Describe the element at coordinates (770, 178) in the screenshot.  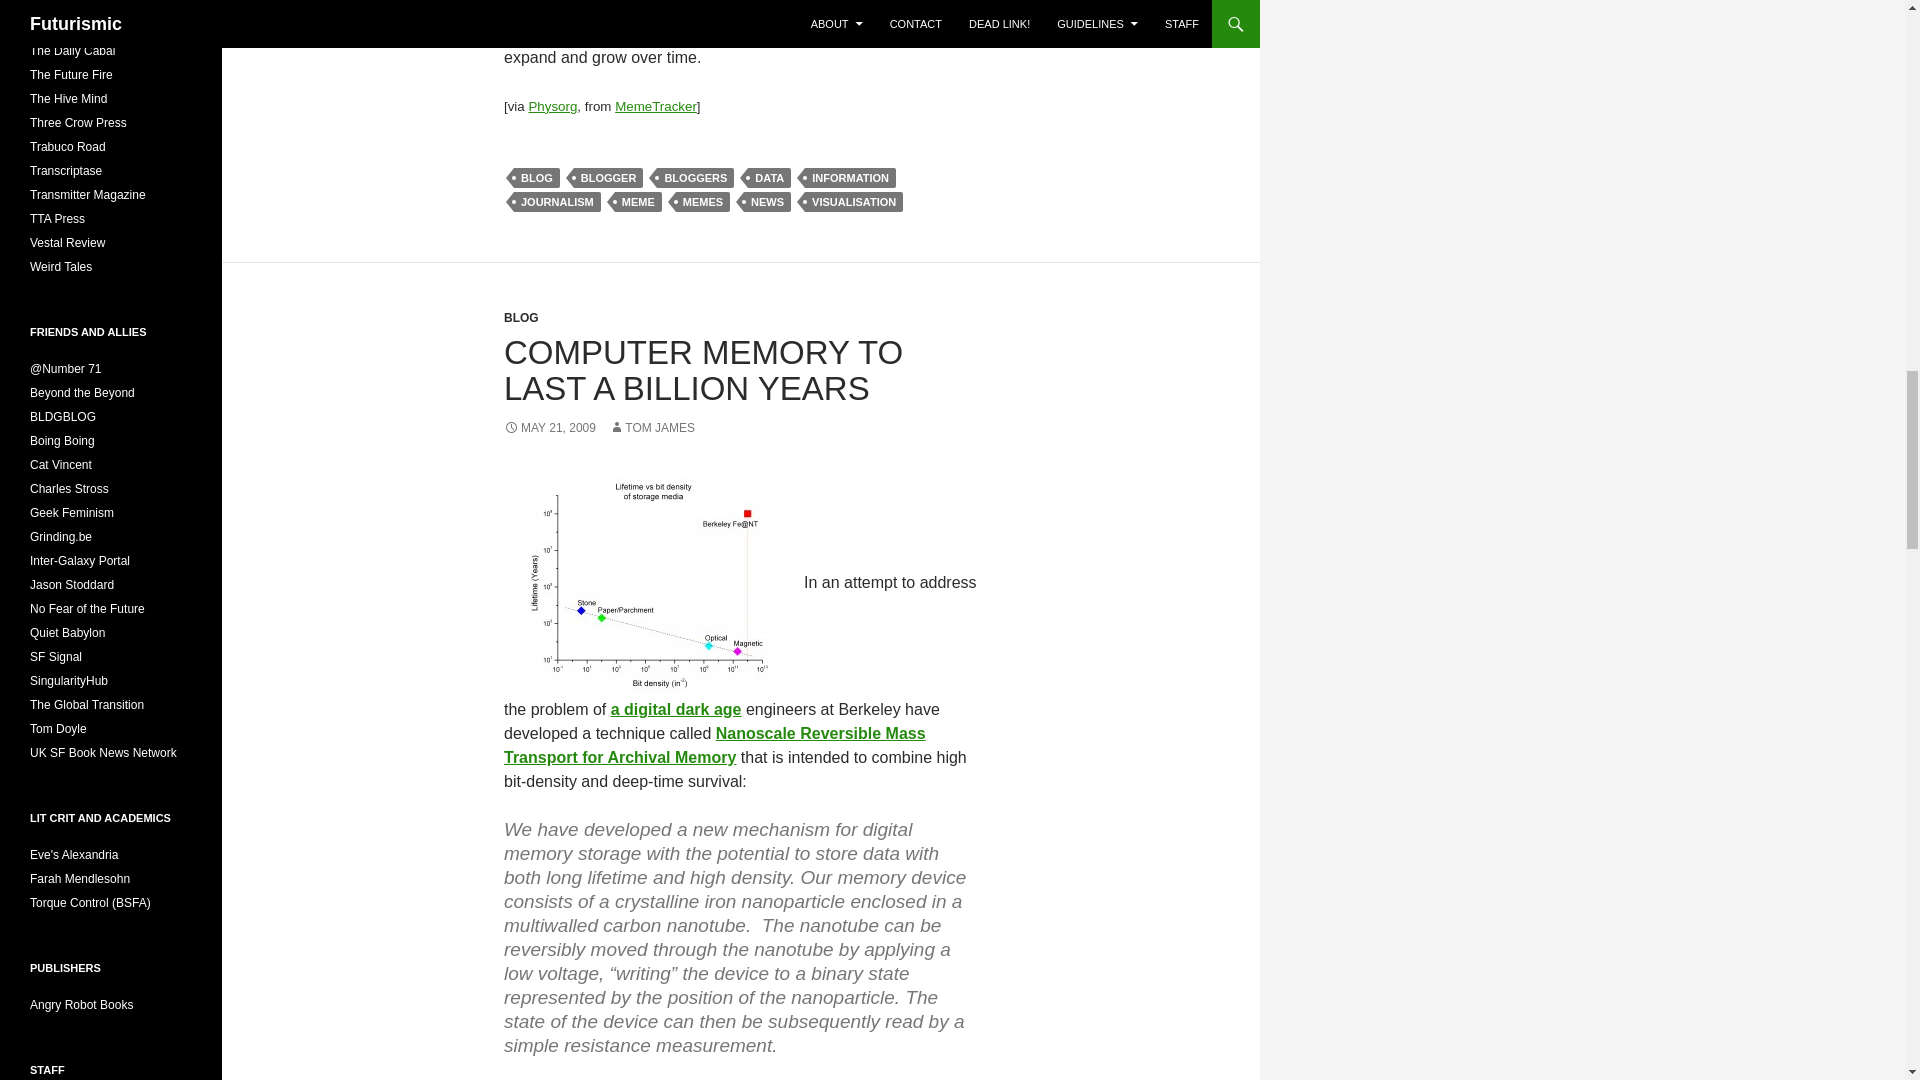
I see `DATA` at that location.